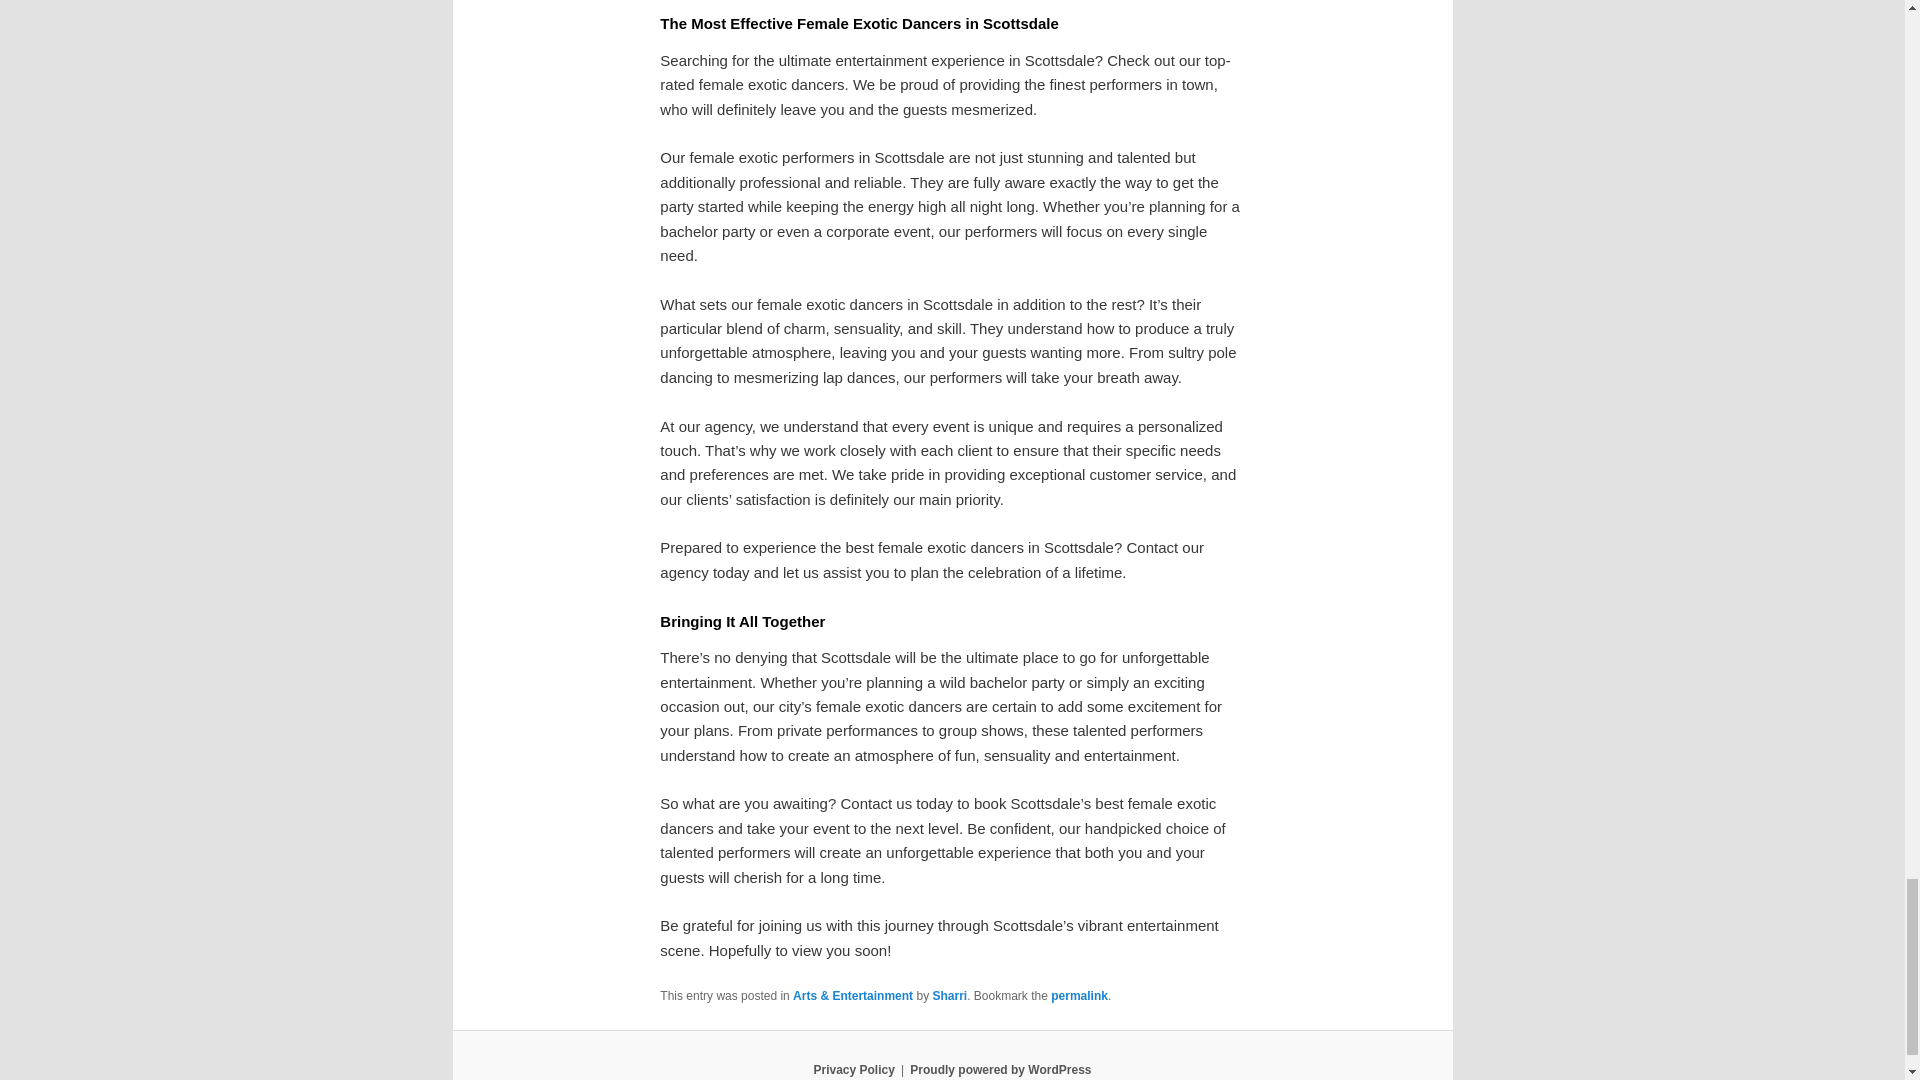 Image resolution: width=1920 pixels, height=1080 pixels. What do you see at coordinates (1078, 996) in the screenshot?
I see `permalink` at bounding box center [1078, 996].